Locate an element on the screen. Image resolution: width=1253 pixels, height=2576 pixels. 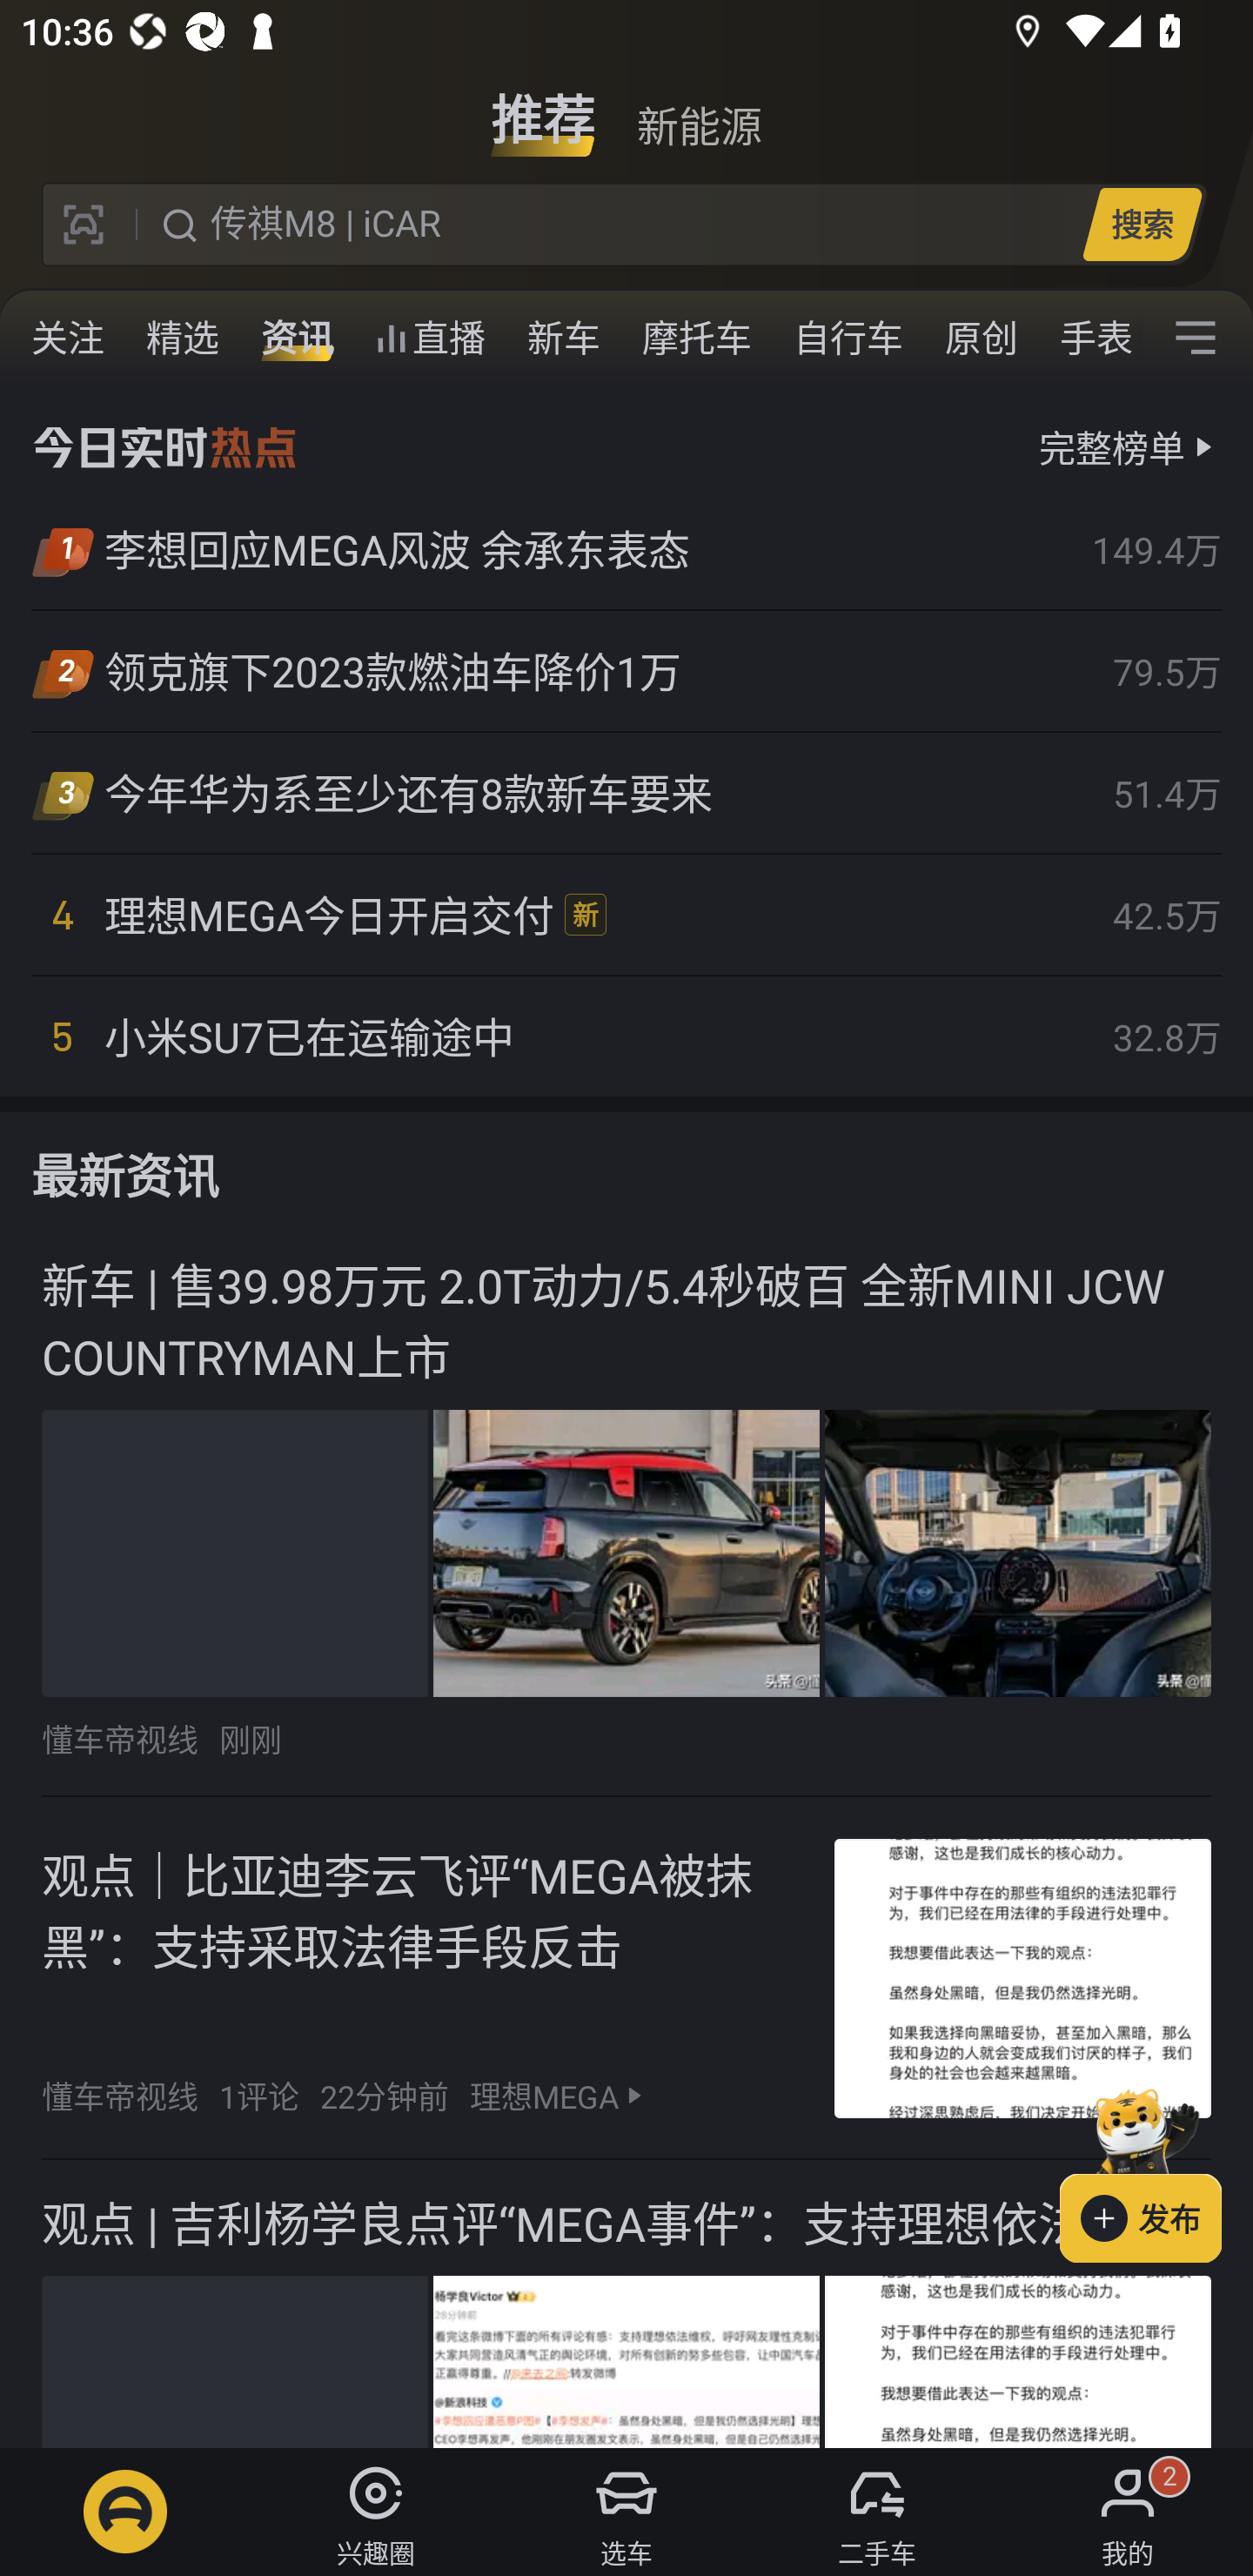
自行车 is located at coordinates (848, 338).